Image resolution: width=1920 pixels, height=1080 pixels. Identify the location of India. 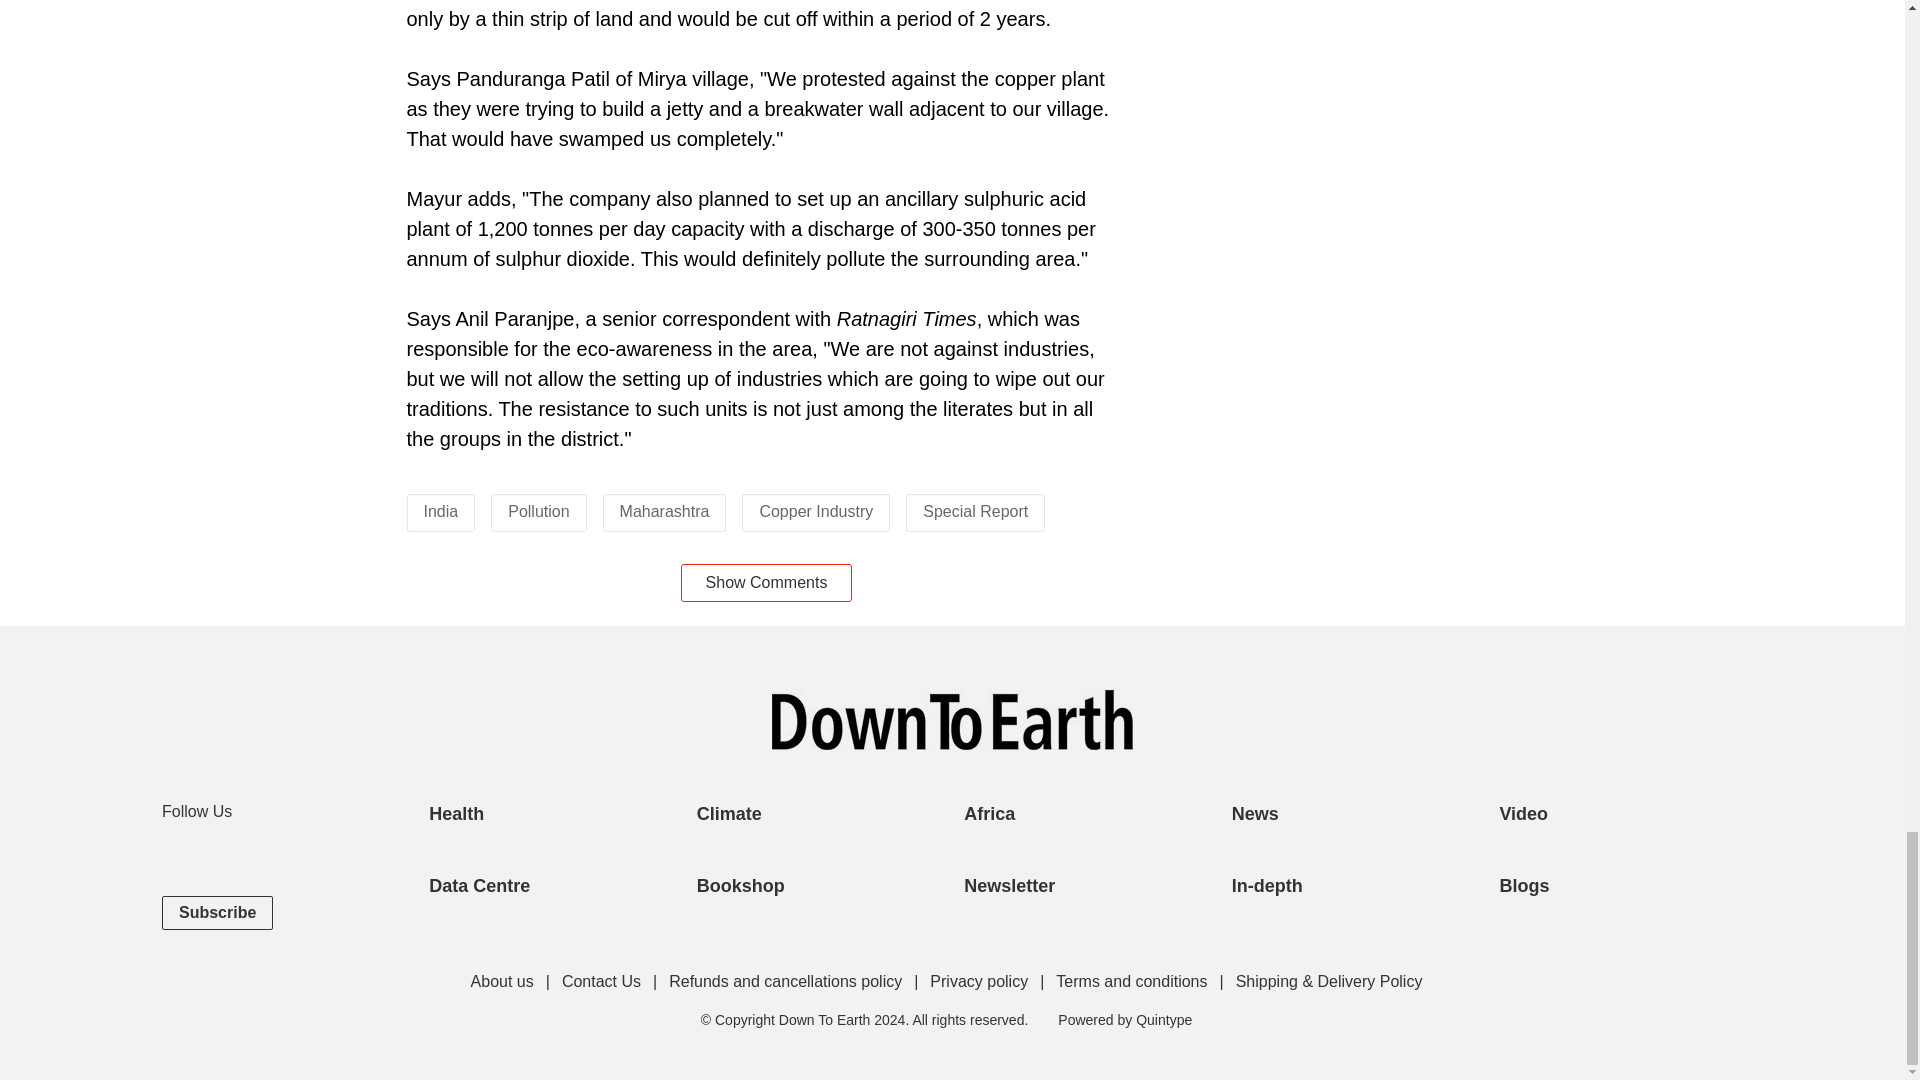
(441, 511).